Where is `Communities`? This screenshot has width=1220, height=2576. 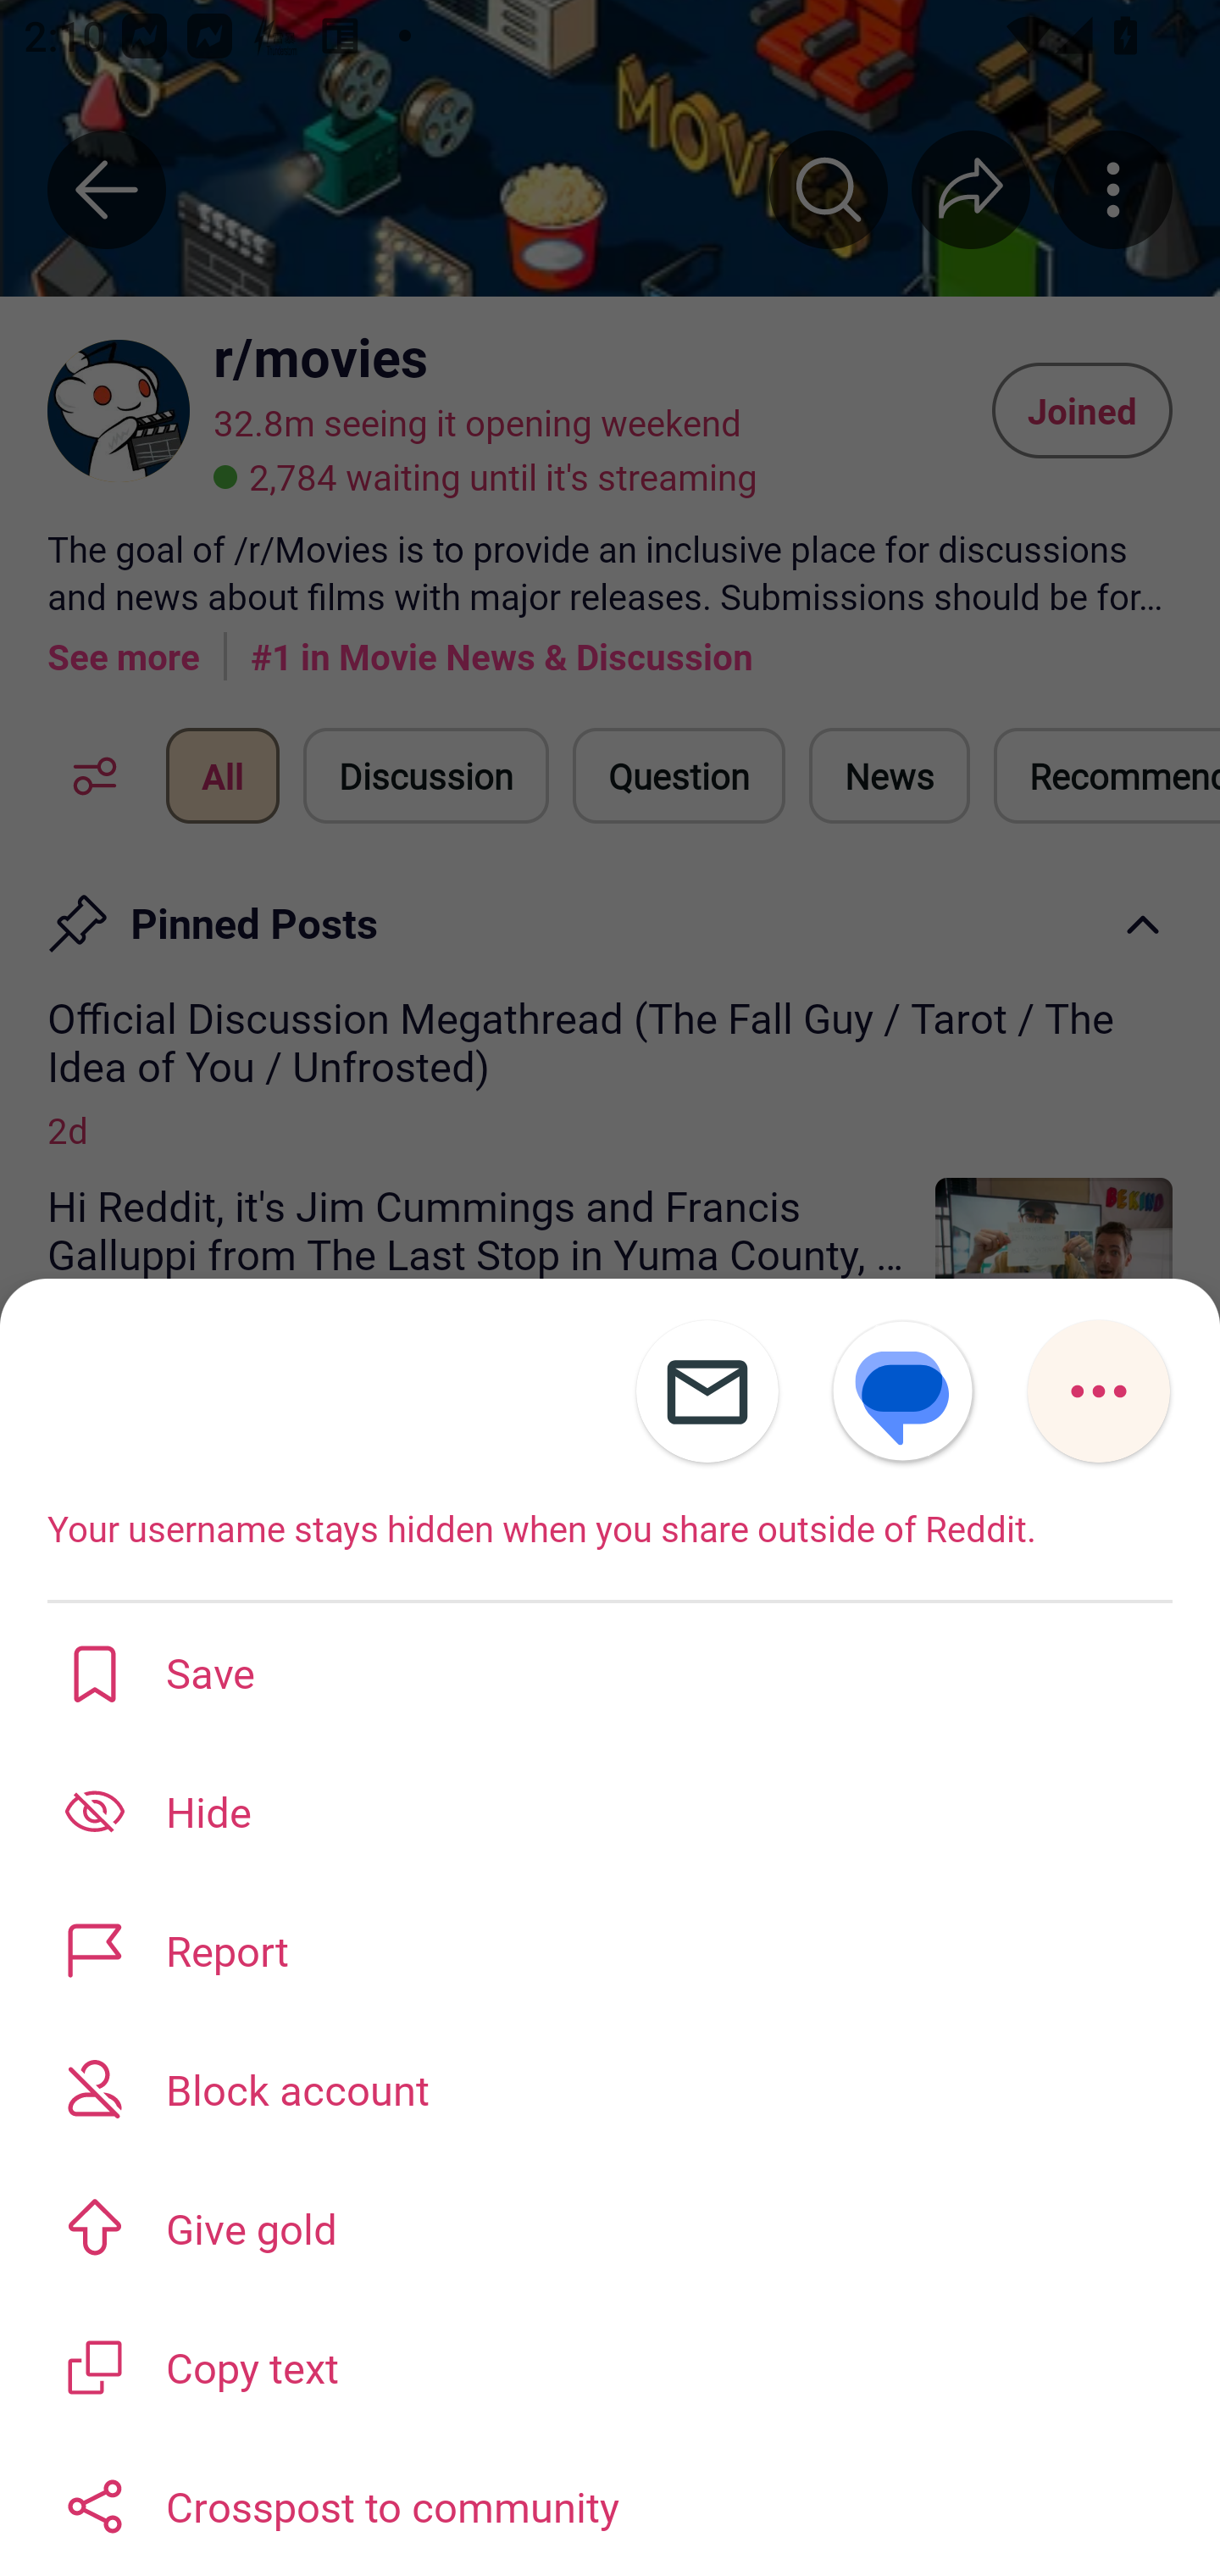 Communities is located at coordinates (369, 2498).